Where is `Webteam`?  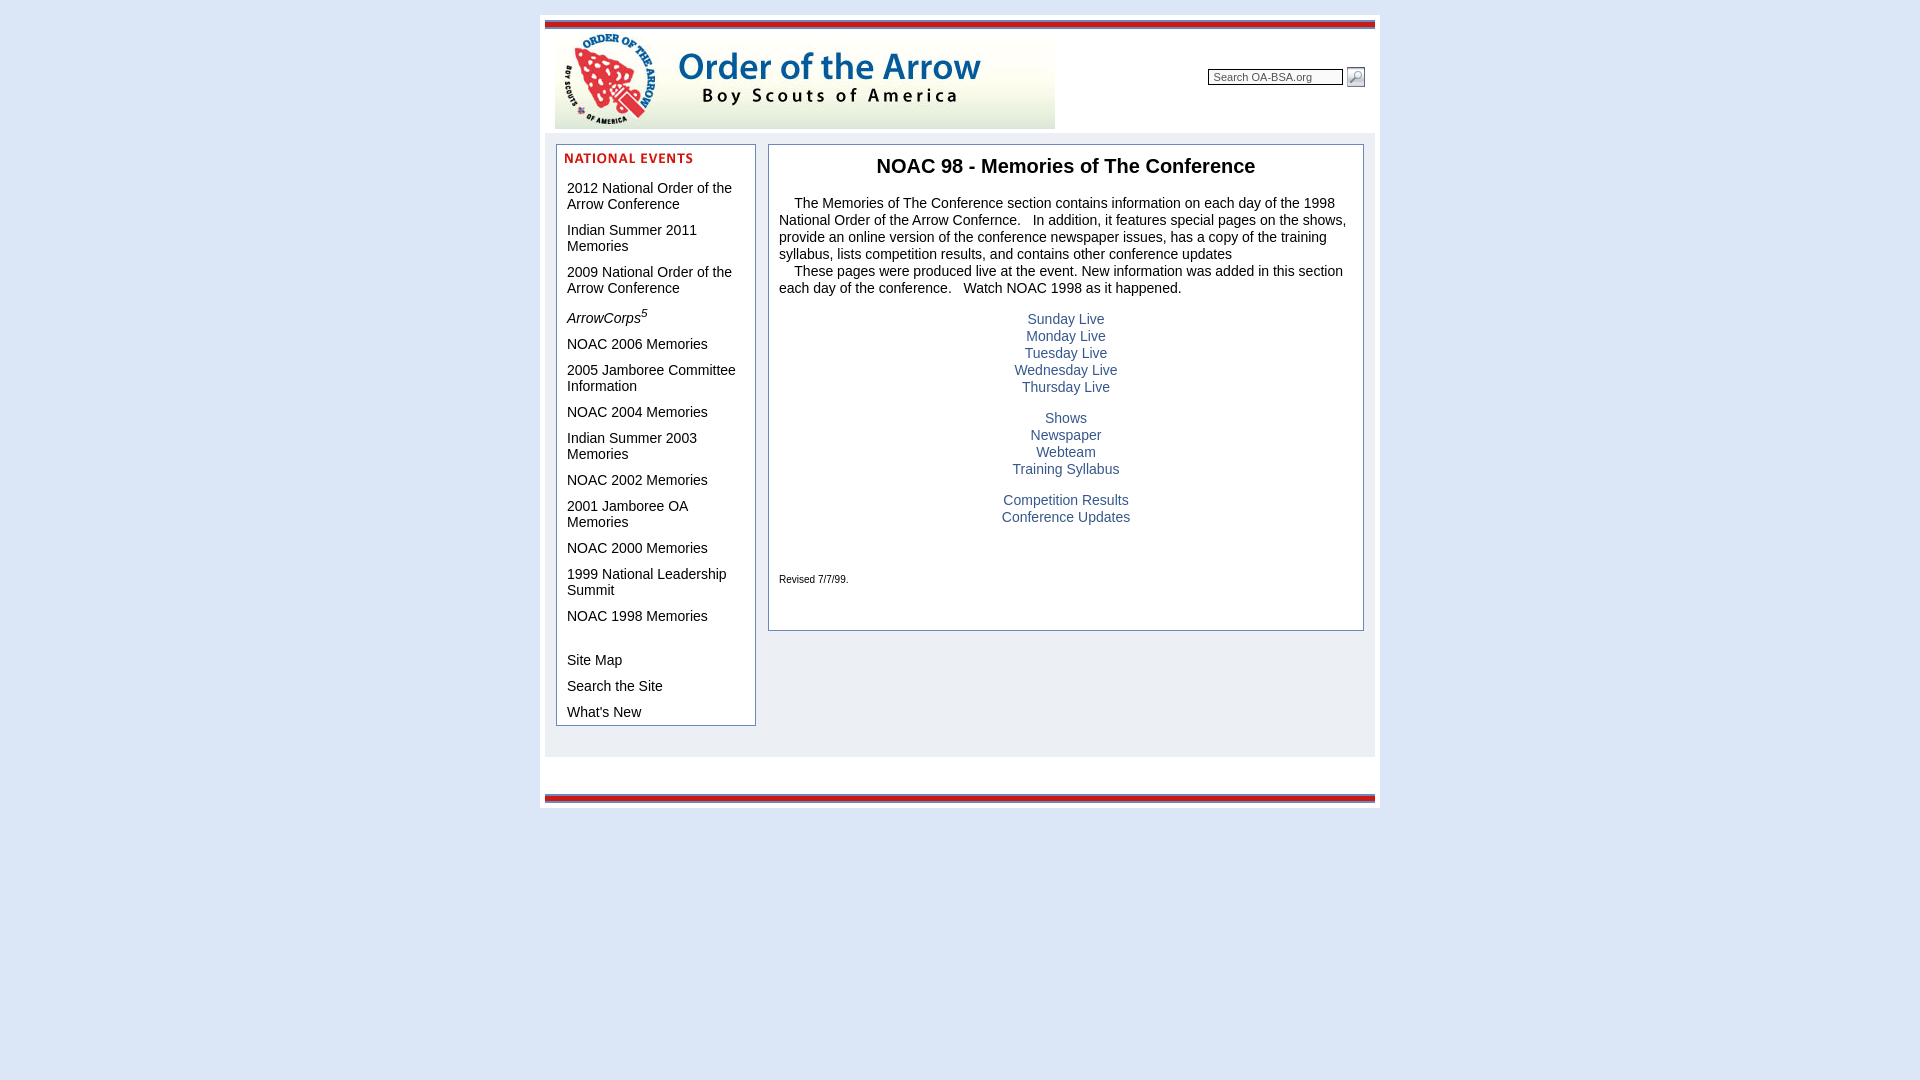
Webteam is located at coordinates (1066, 452).